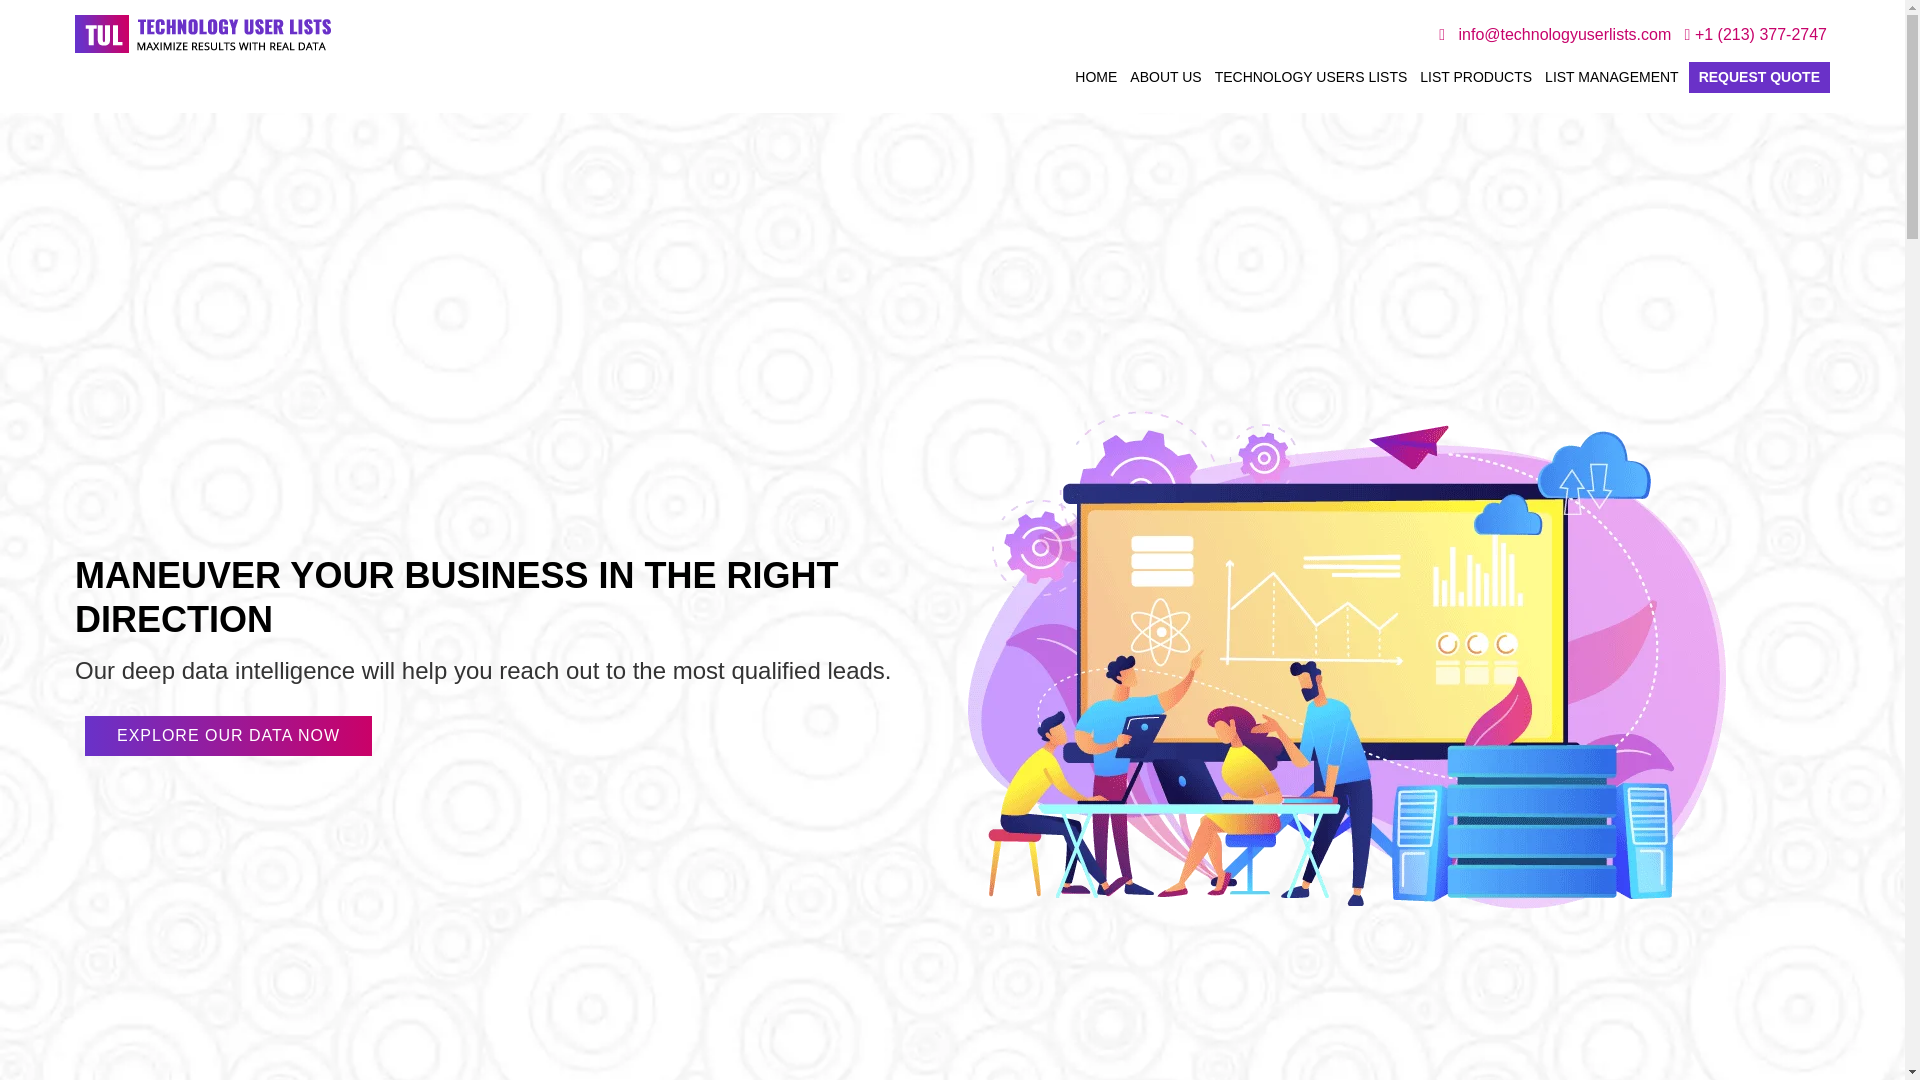 The image size is (1920, 1080). Describe the element at coordinates (1311, 80) in the screenshot. I see `TECHNOLOGY USERS LISTS` at that location.